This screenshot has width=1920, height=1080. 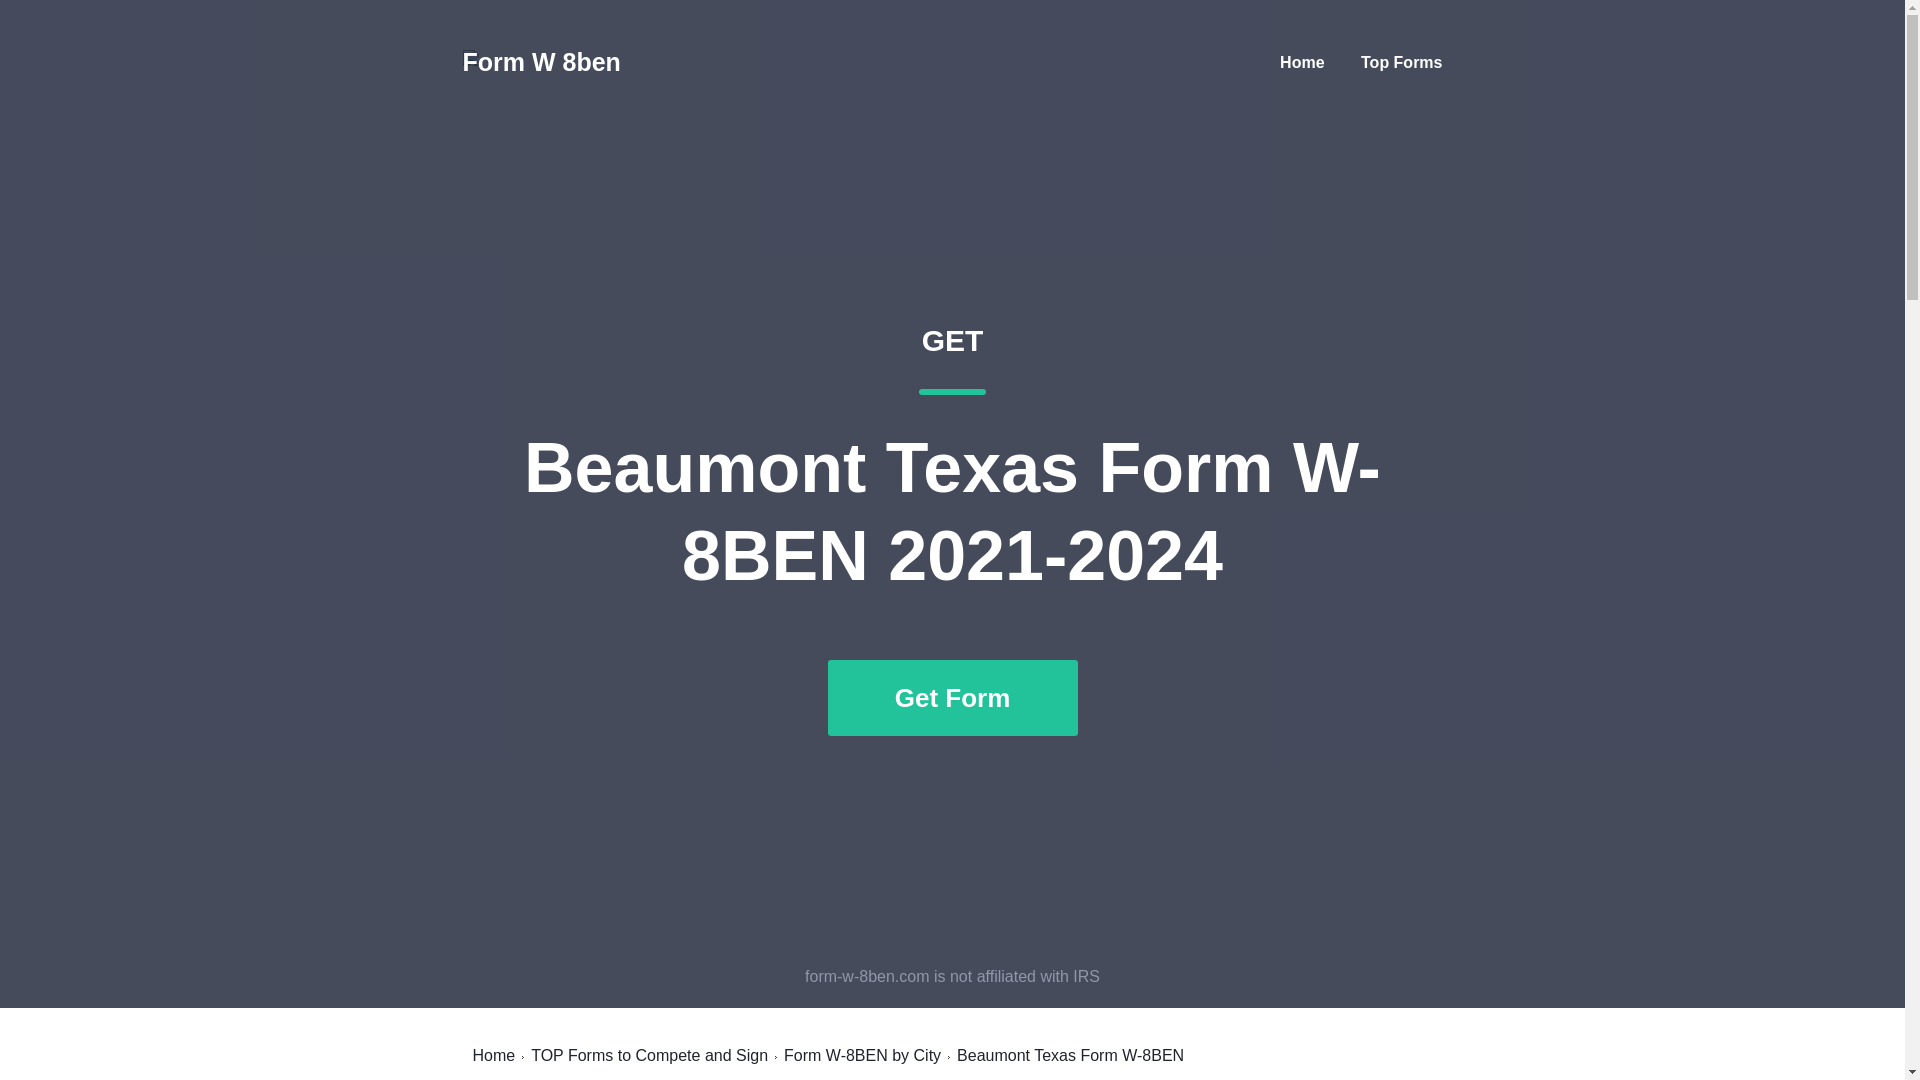 I want to click on Home, so click(x=493, y=1055).